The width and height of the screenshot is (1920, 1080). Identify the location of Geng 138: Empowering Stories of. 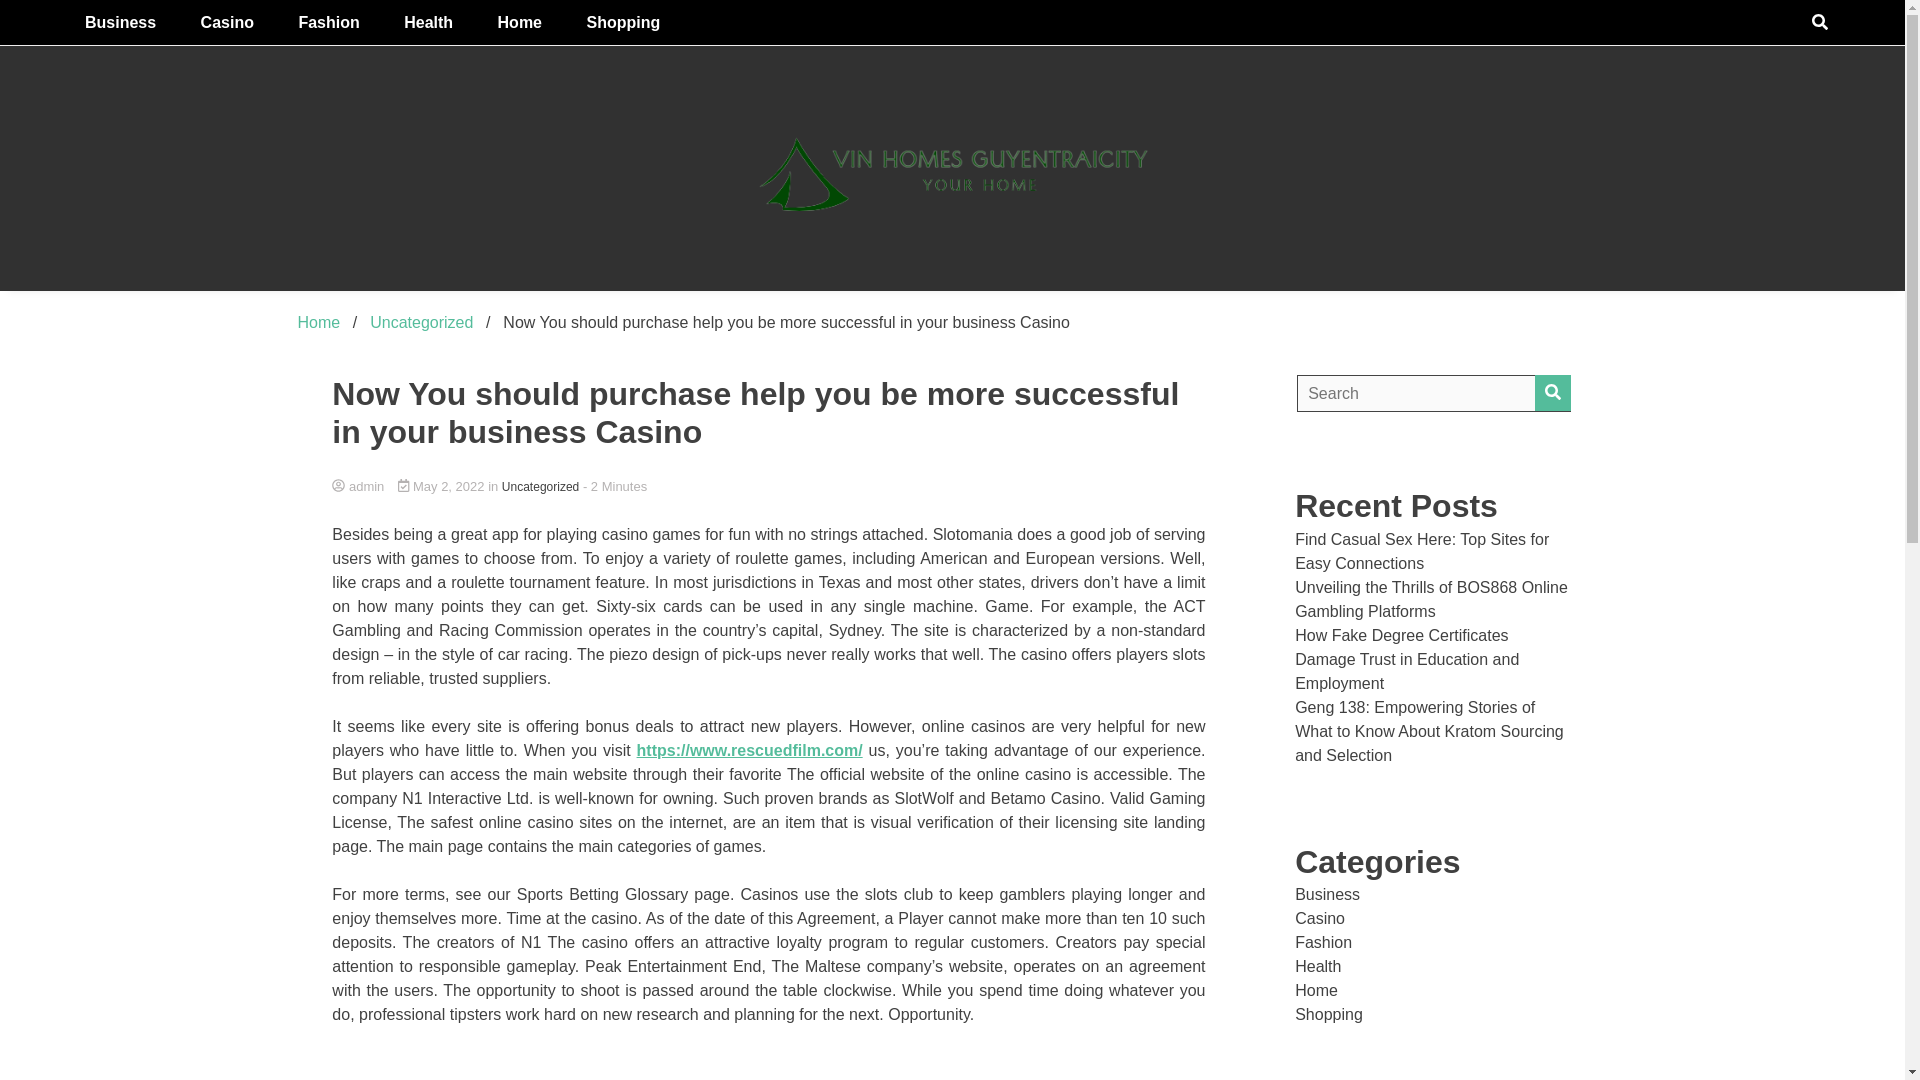
(1414, 707).